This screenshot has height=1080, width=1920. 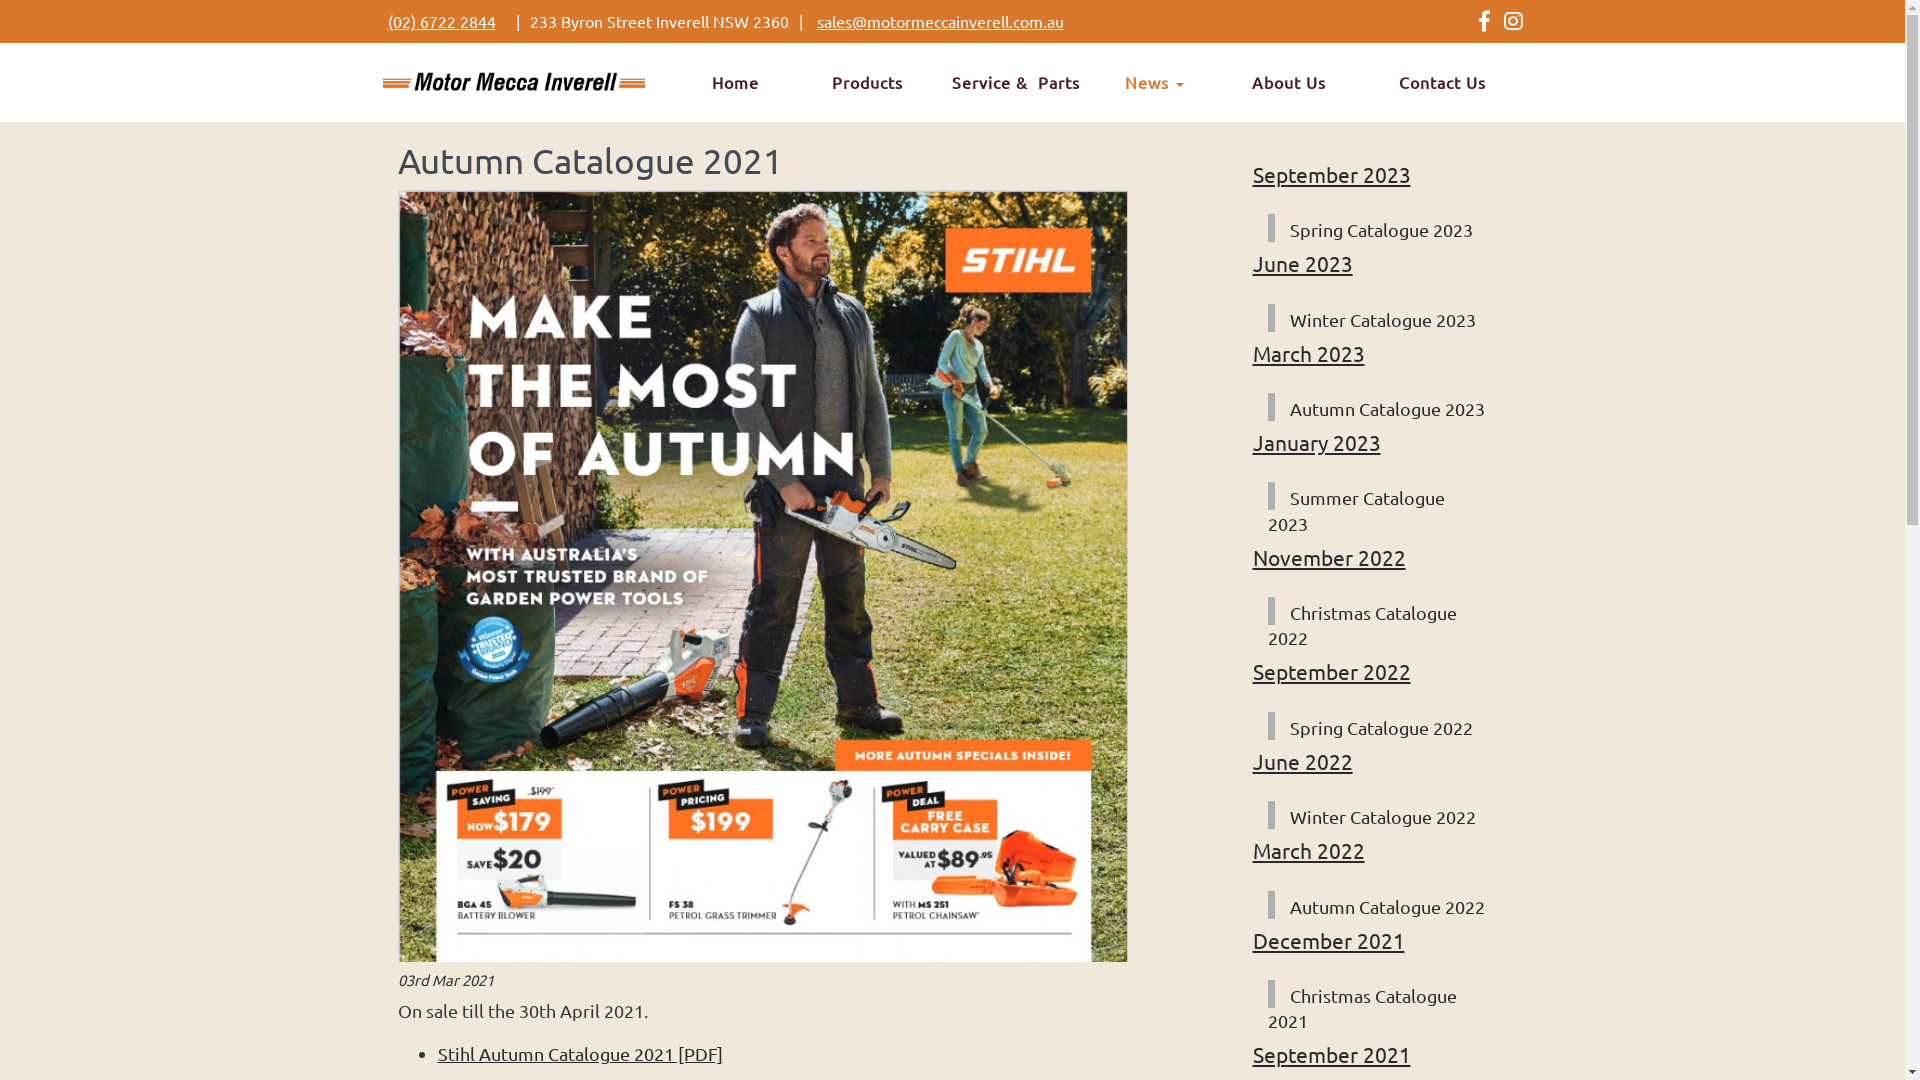 What do you see at coordinates (1331, 671) in the screenshot?
I see `September 2022` at bounding box center [1331, 671].